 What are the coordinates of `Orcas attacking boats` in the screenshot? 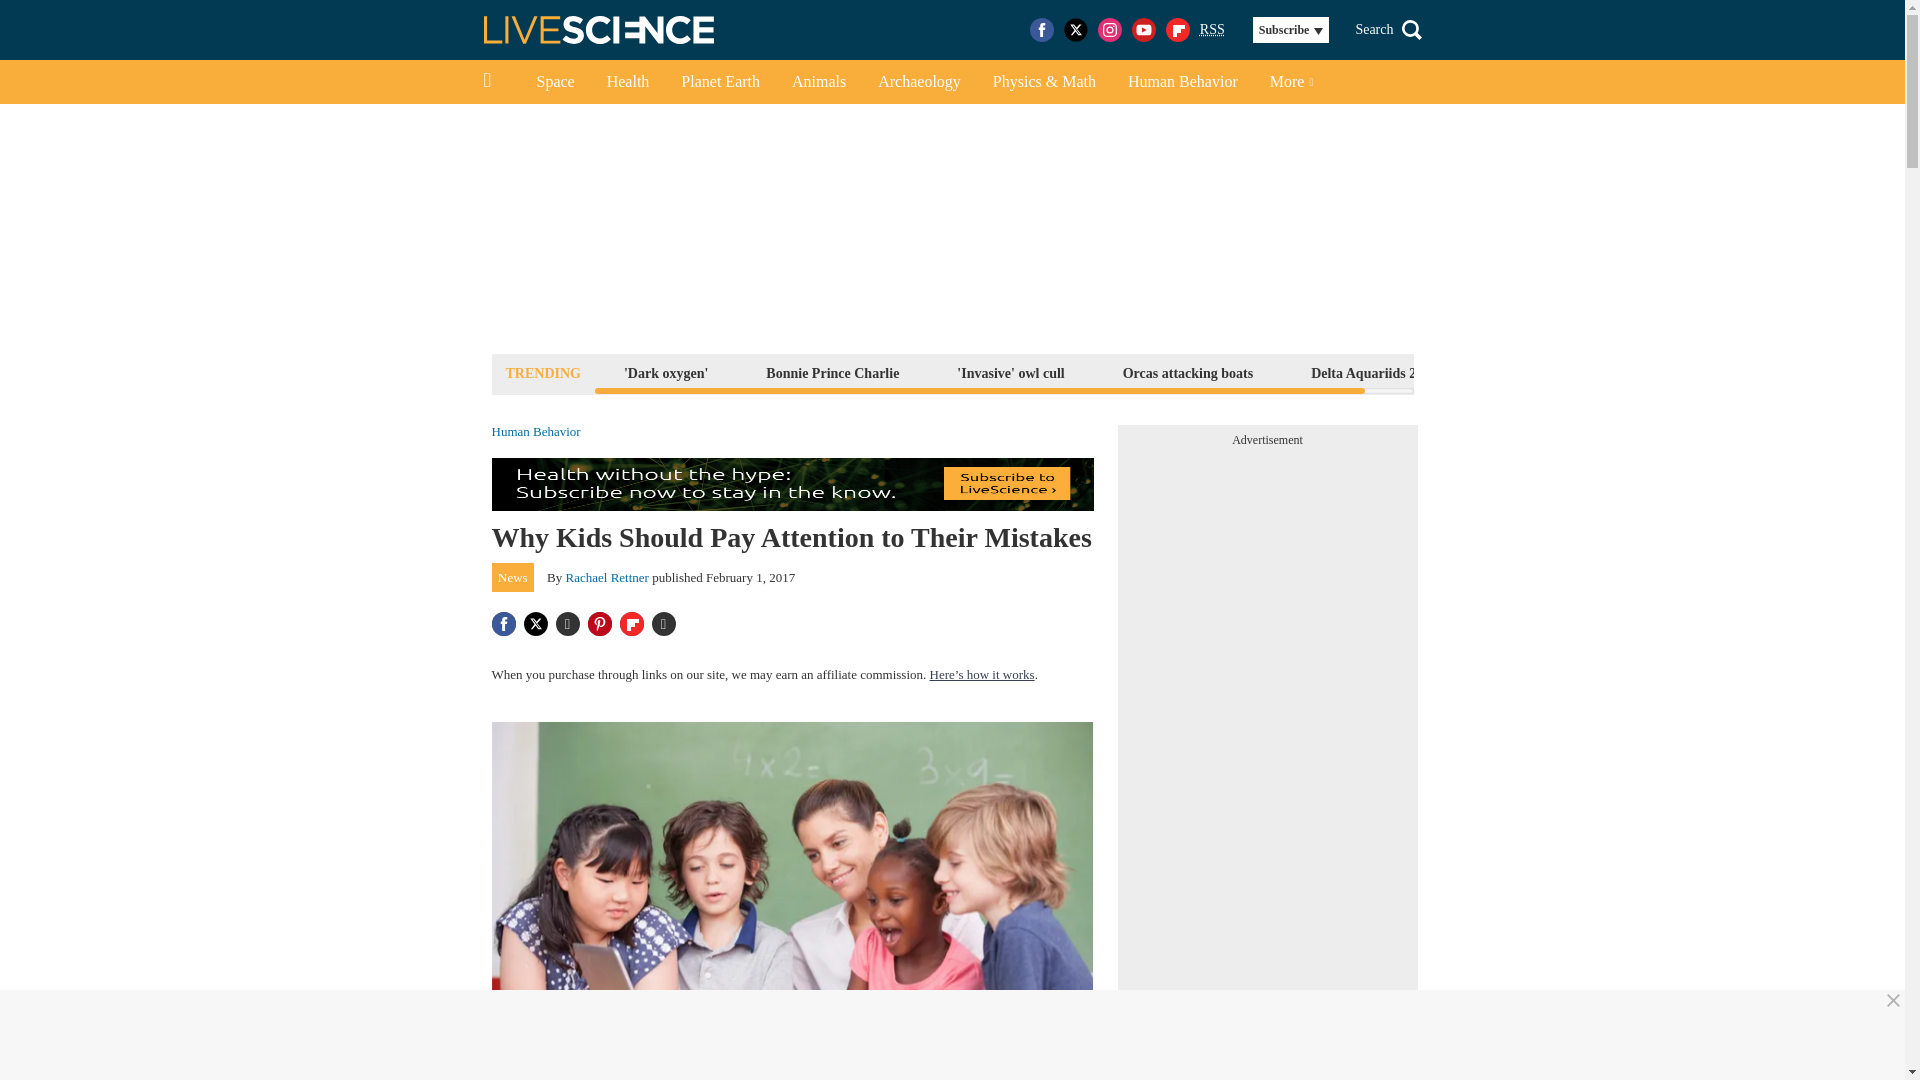 It's located at (1187, 372).